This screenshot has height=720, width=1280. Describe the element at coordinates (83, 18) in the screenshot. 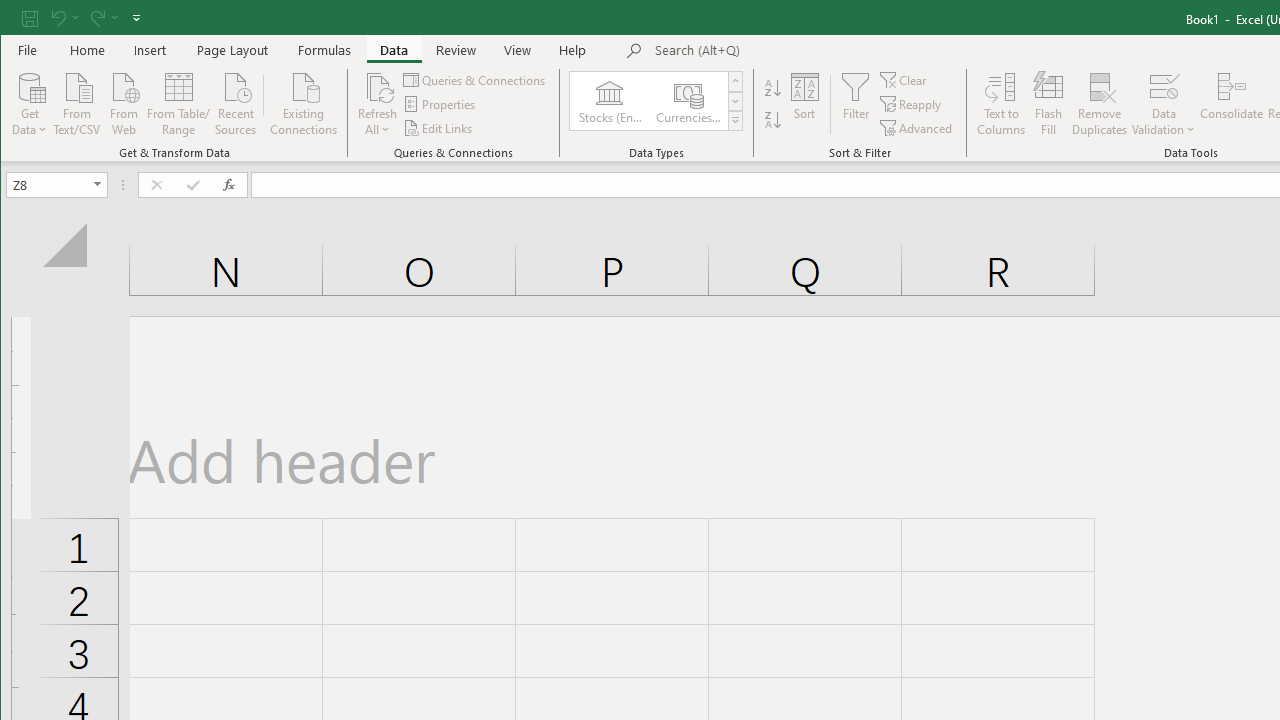

I see `Quick Access Toolbar` at that location.